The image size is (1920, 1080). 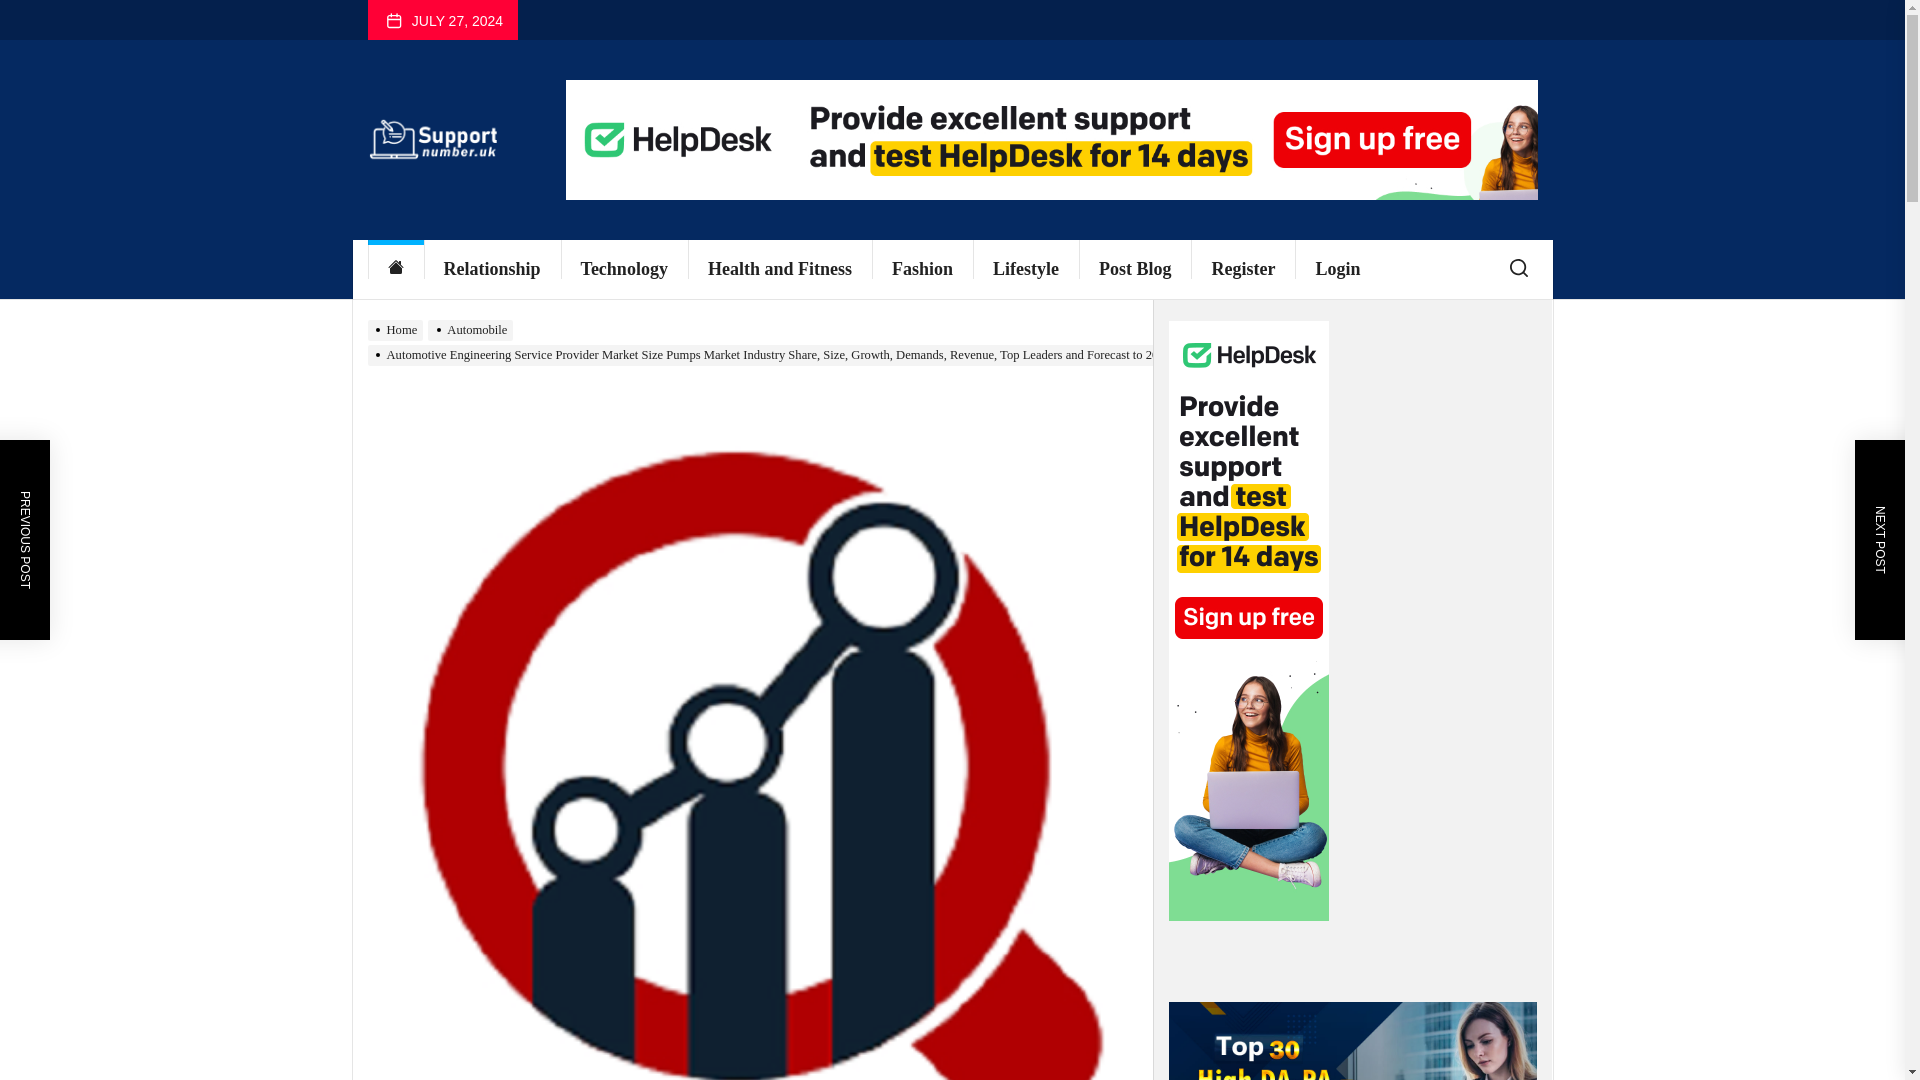 I want to click on Technology, so click(x=624, y=269).